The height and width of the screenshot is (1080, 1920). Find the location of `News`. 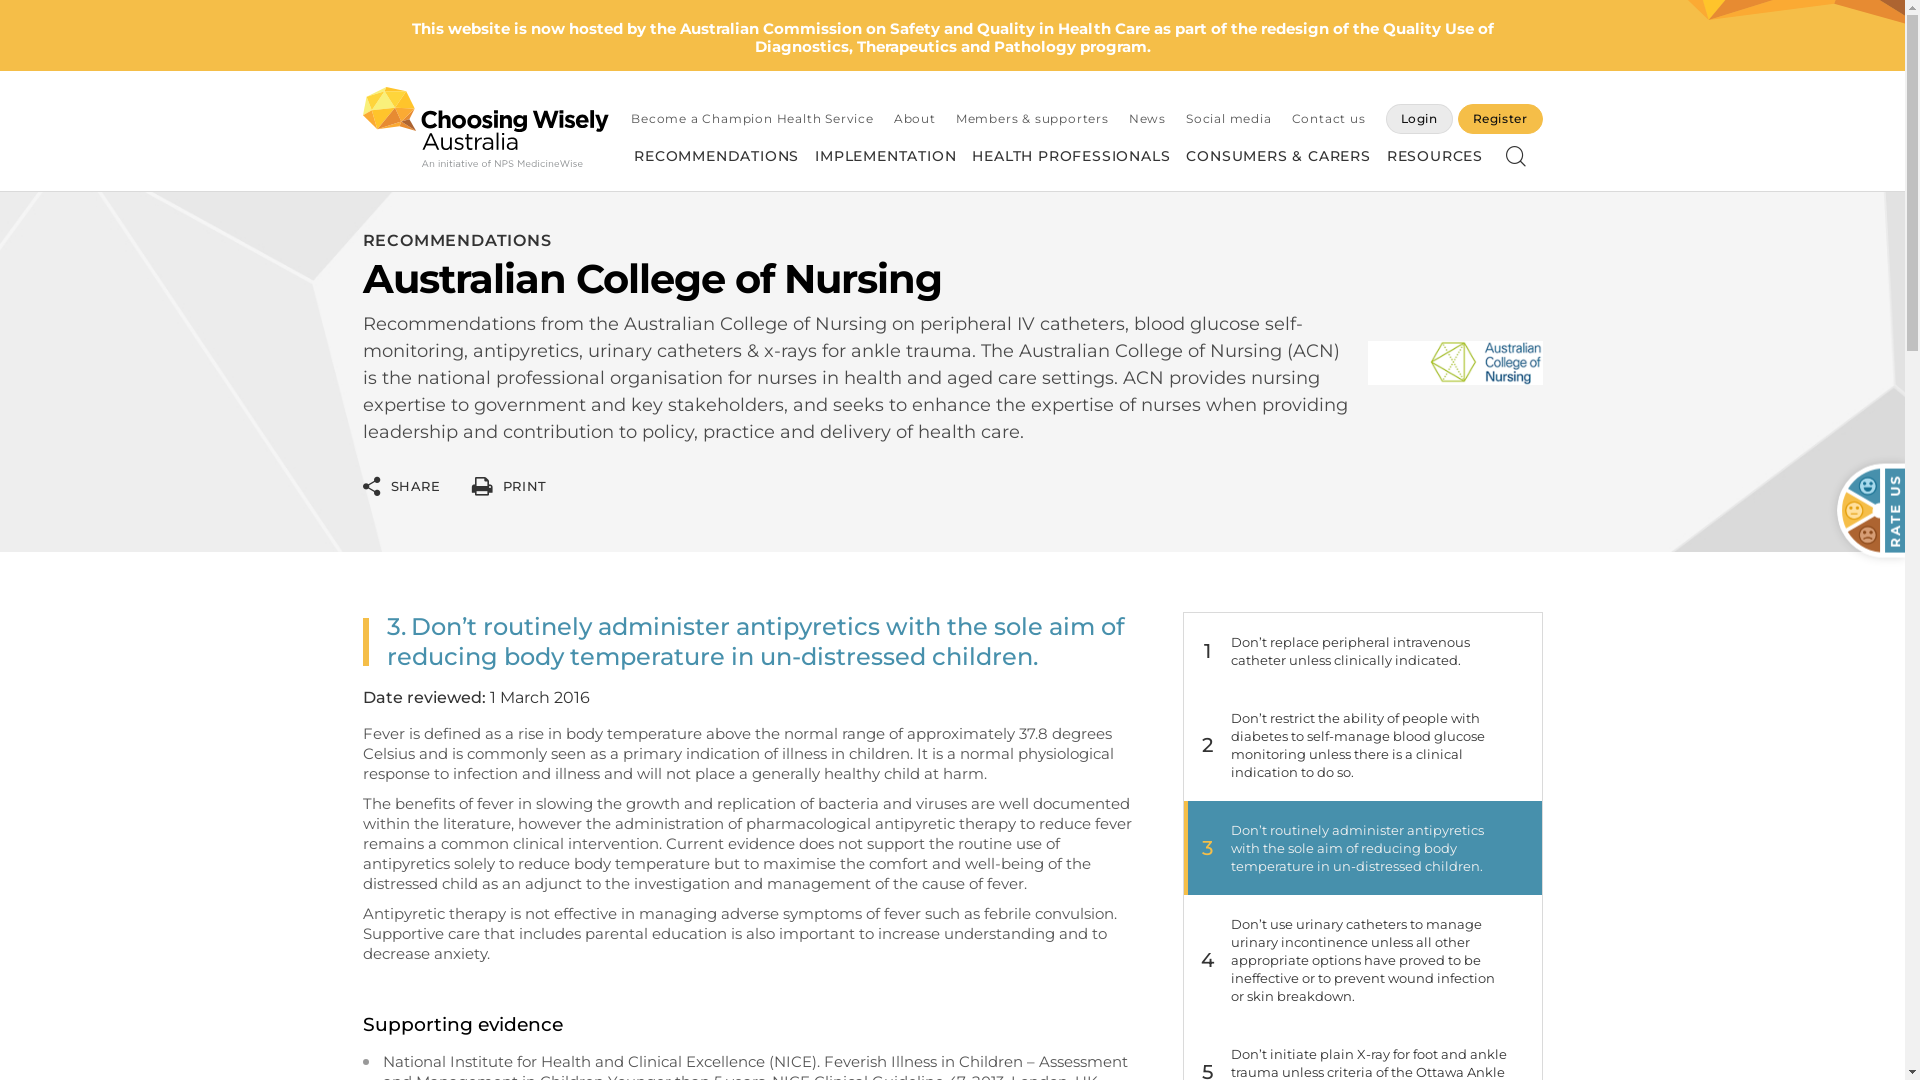

News is located at coordinates (1148, 118).